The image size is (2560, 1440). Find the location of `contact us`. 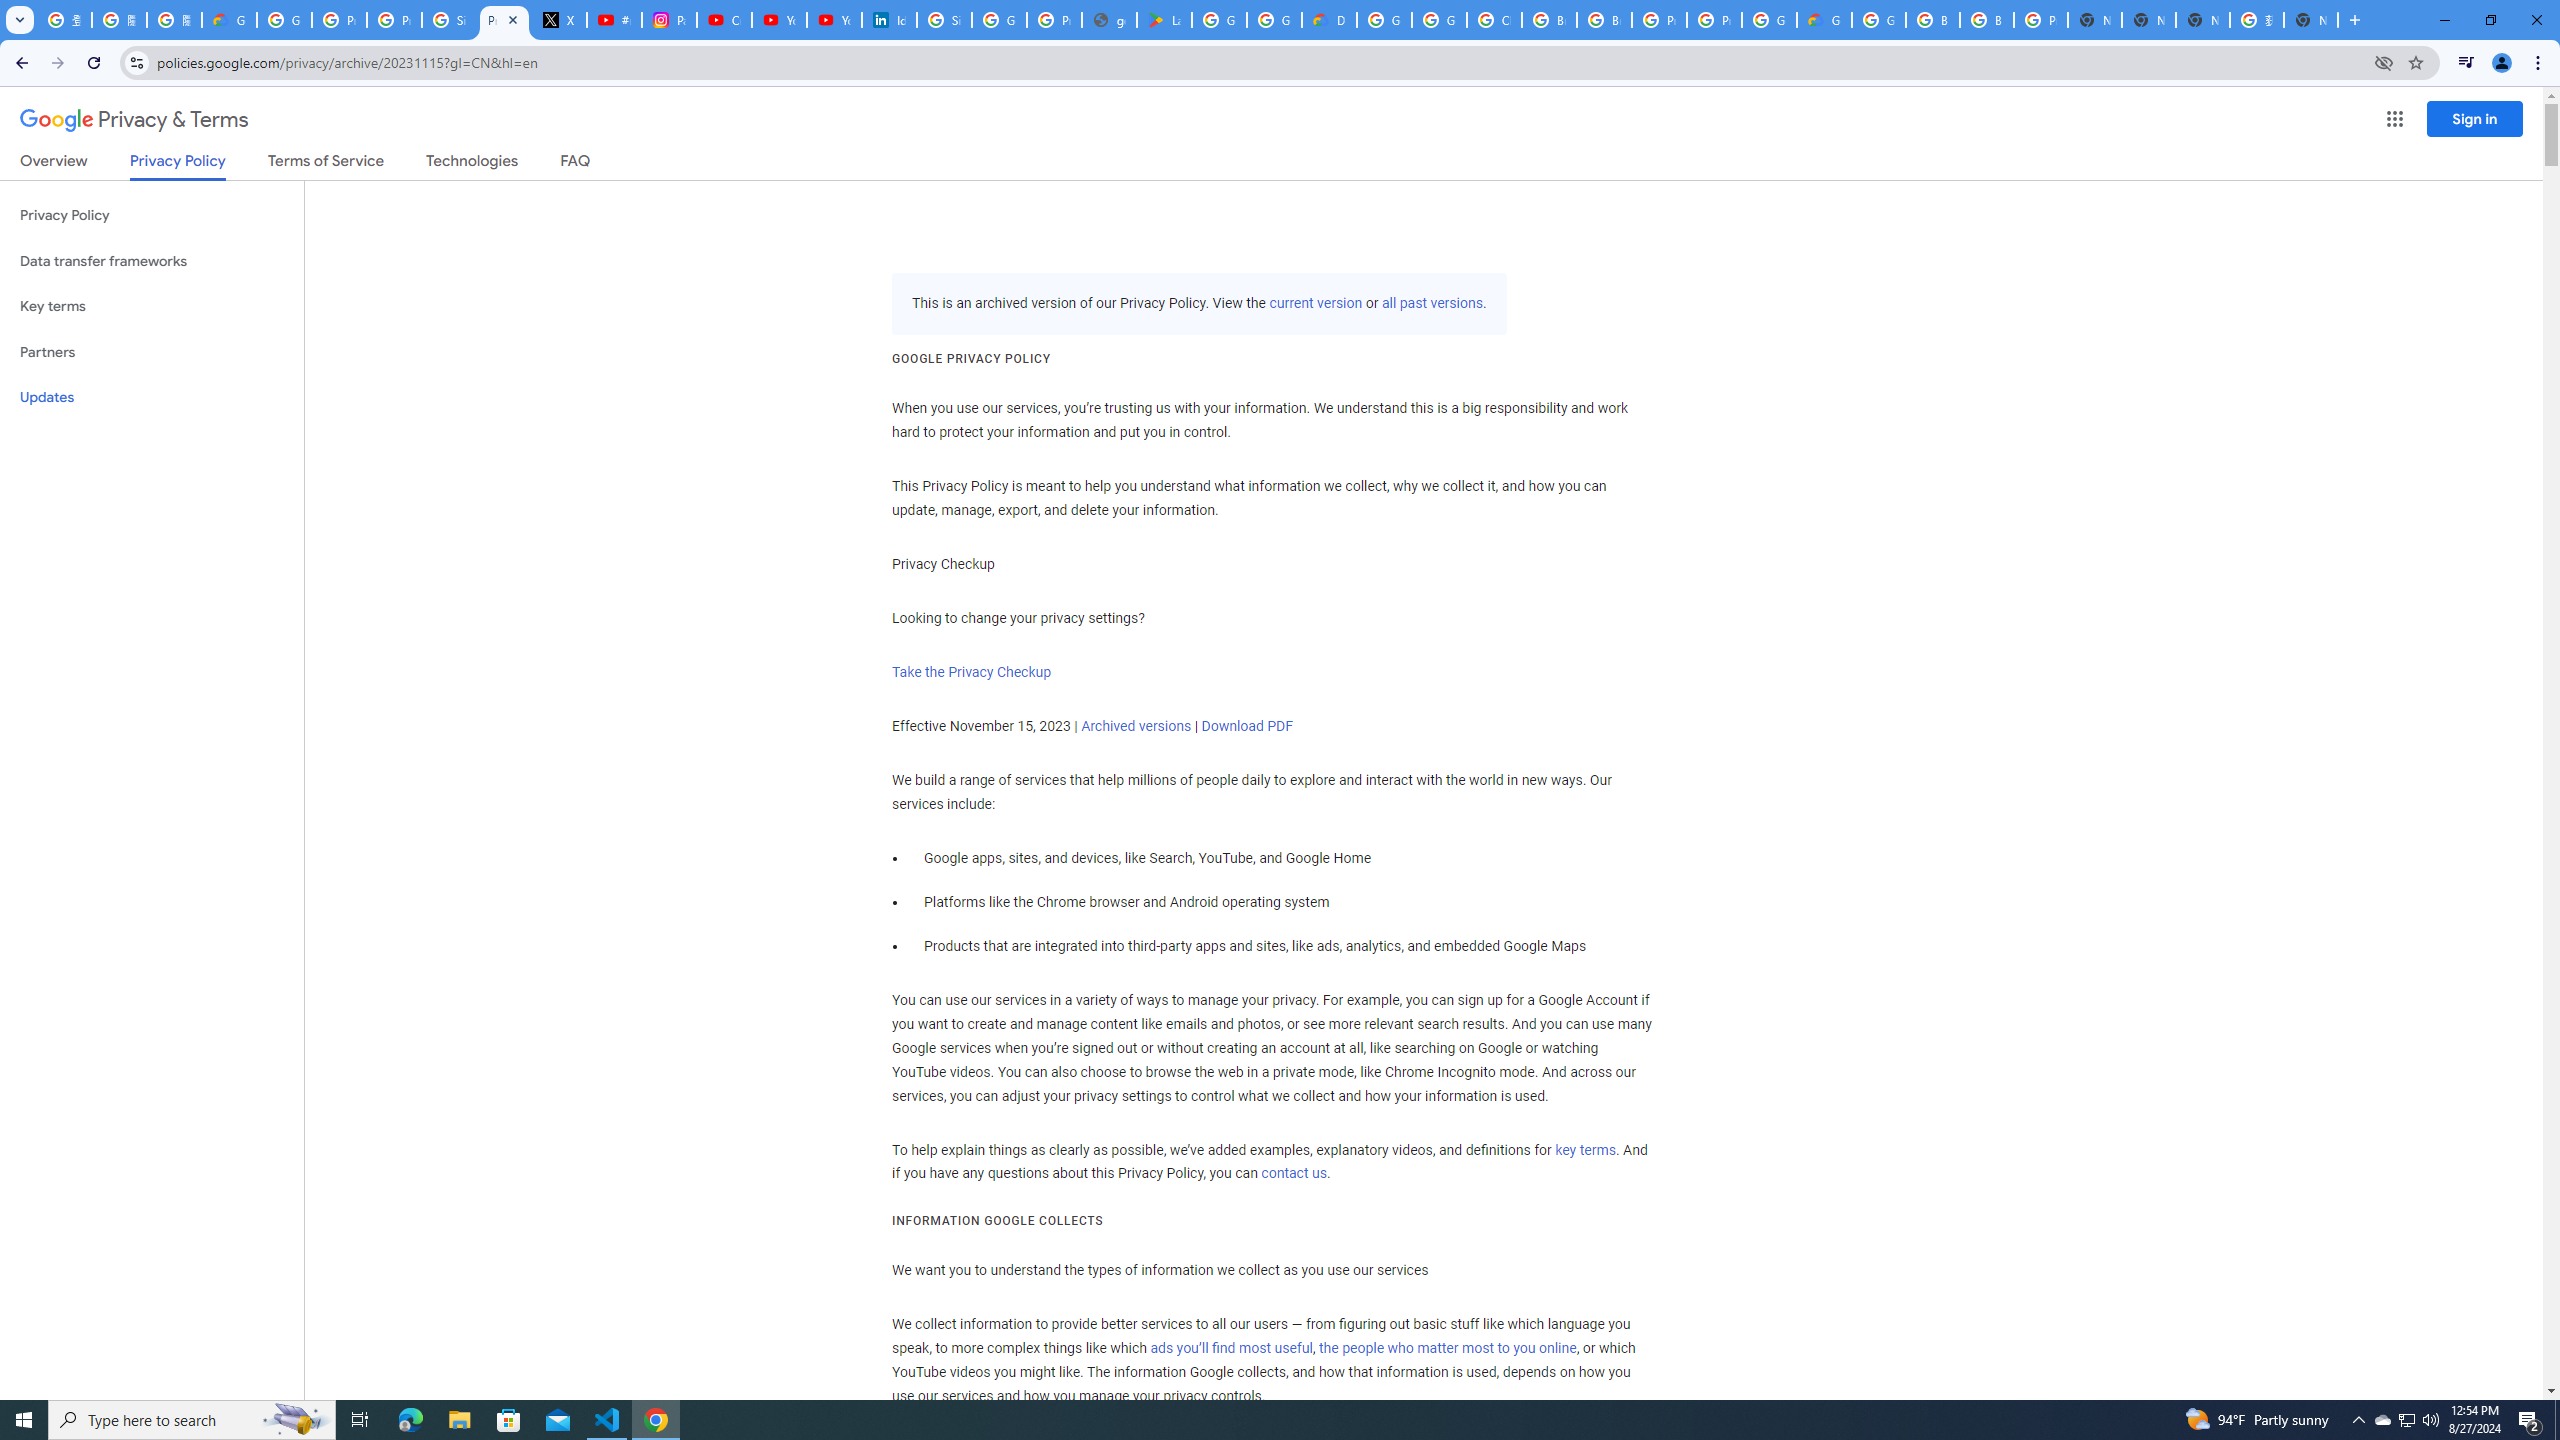

contact us is located at coordinates (1294, 1174).